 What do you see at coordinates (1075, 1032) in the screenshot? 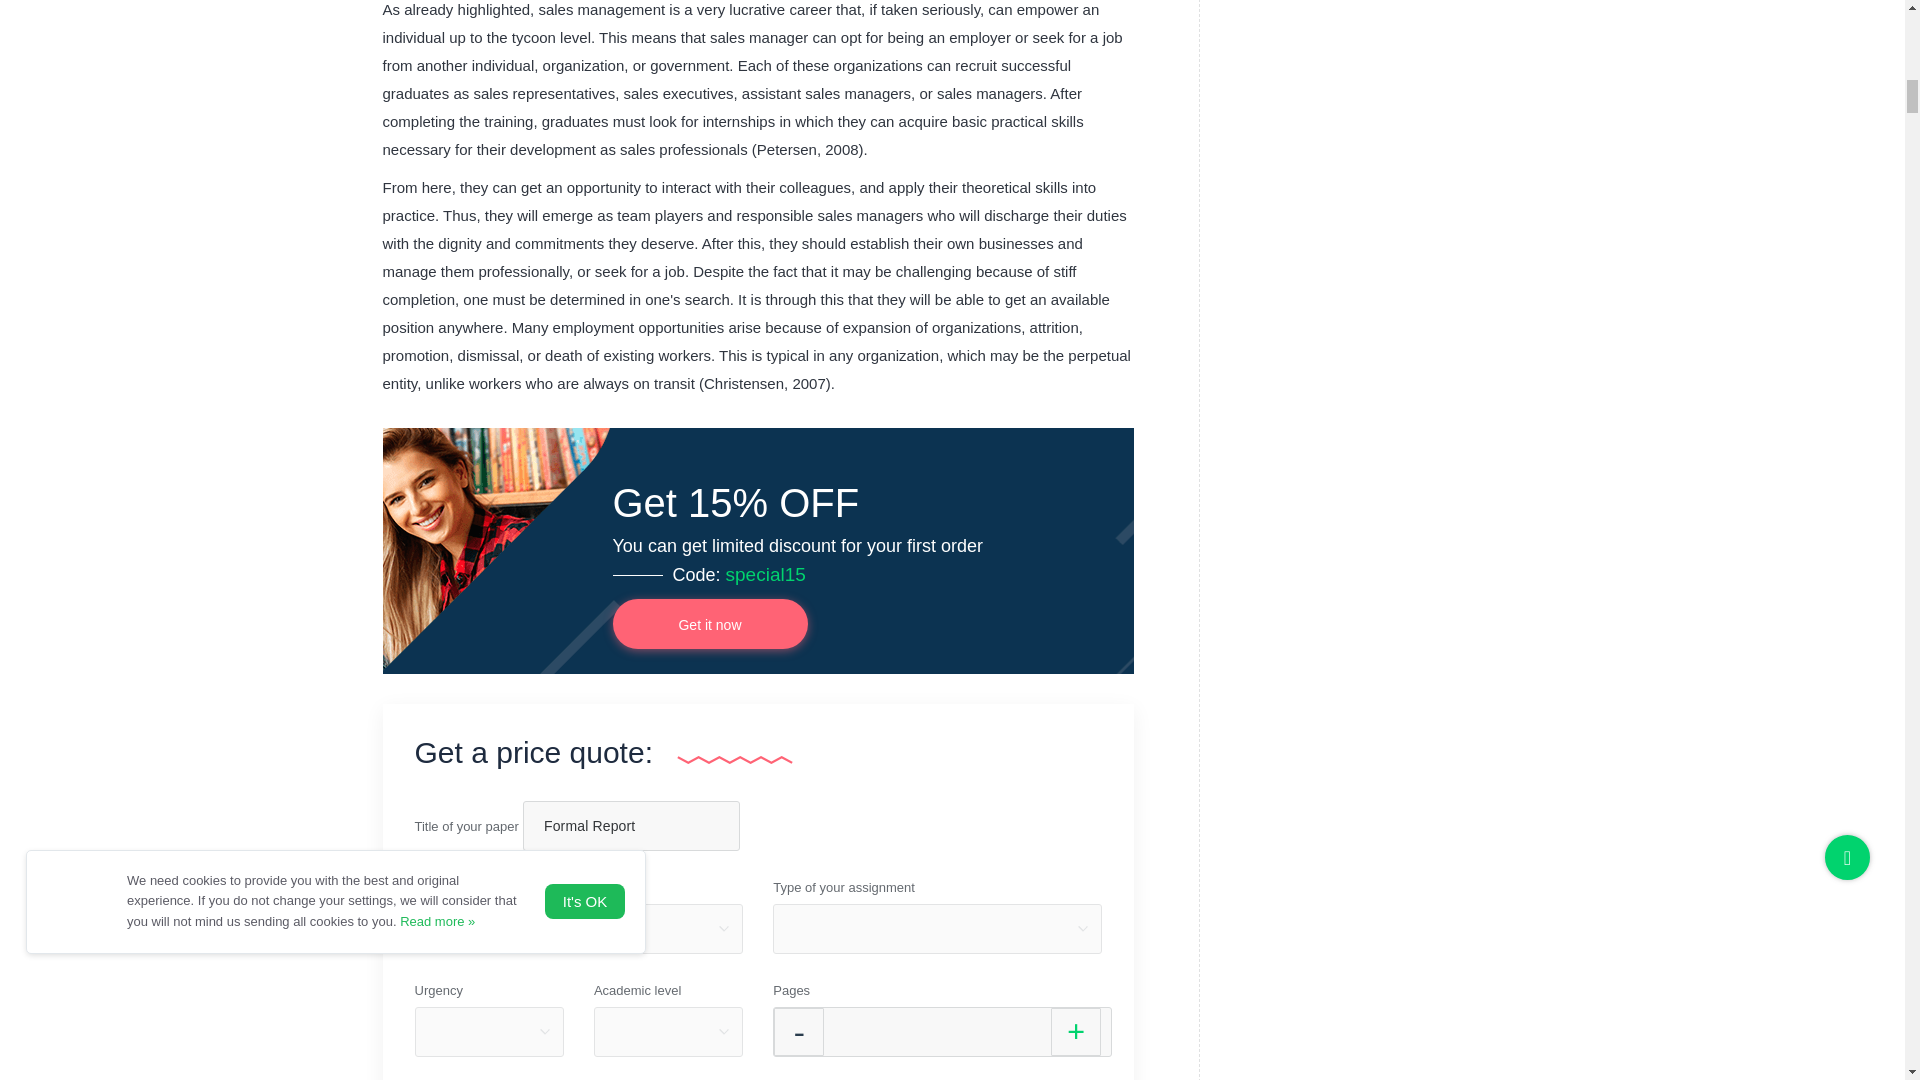
I see `Plus` at bounding box center [1075, 1032].